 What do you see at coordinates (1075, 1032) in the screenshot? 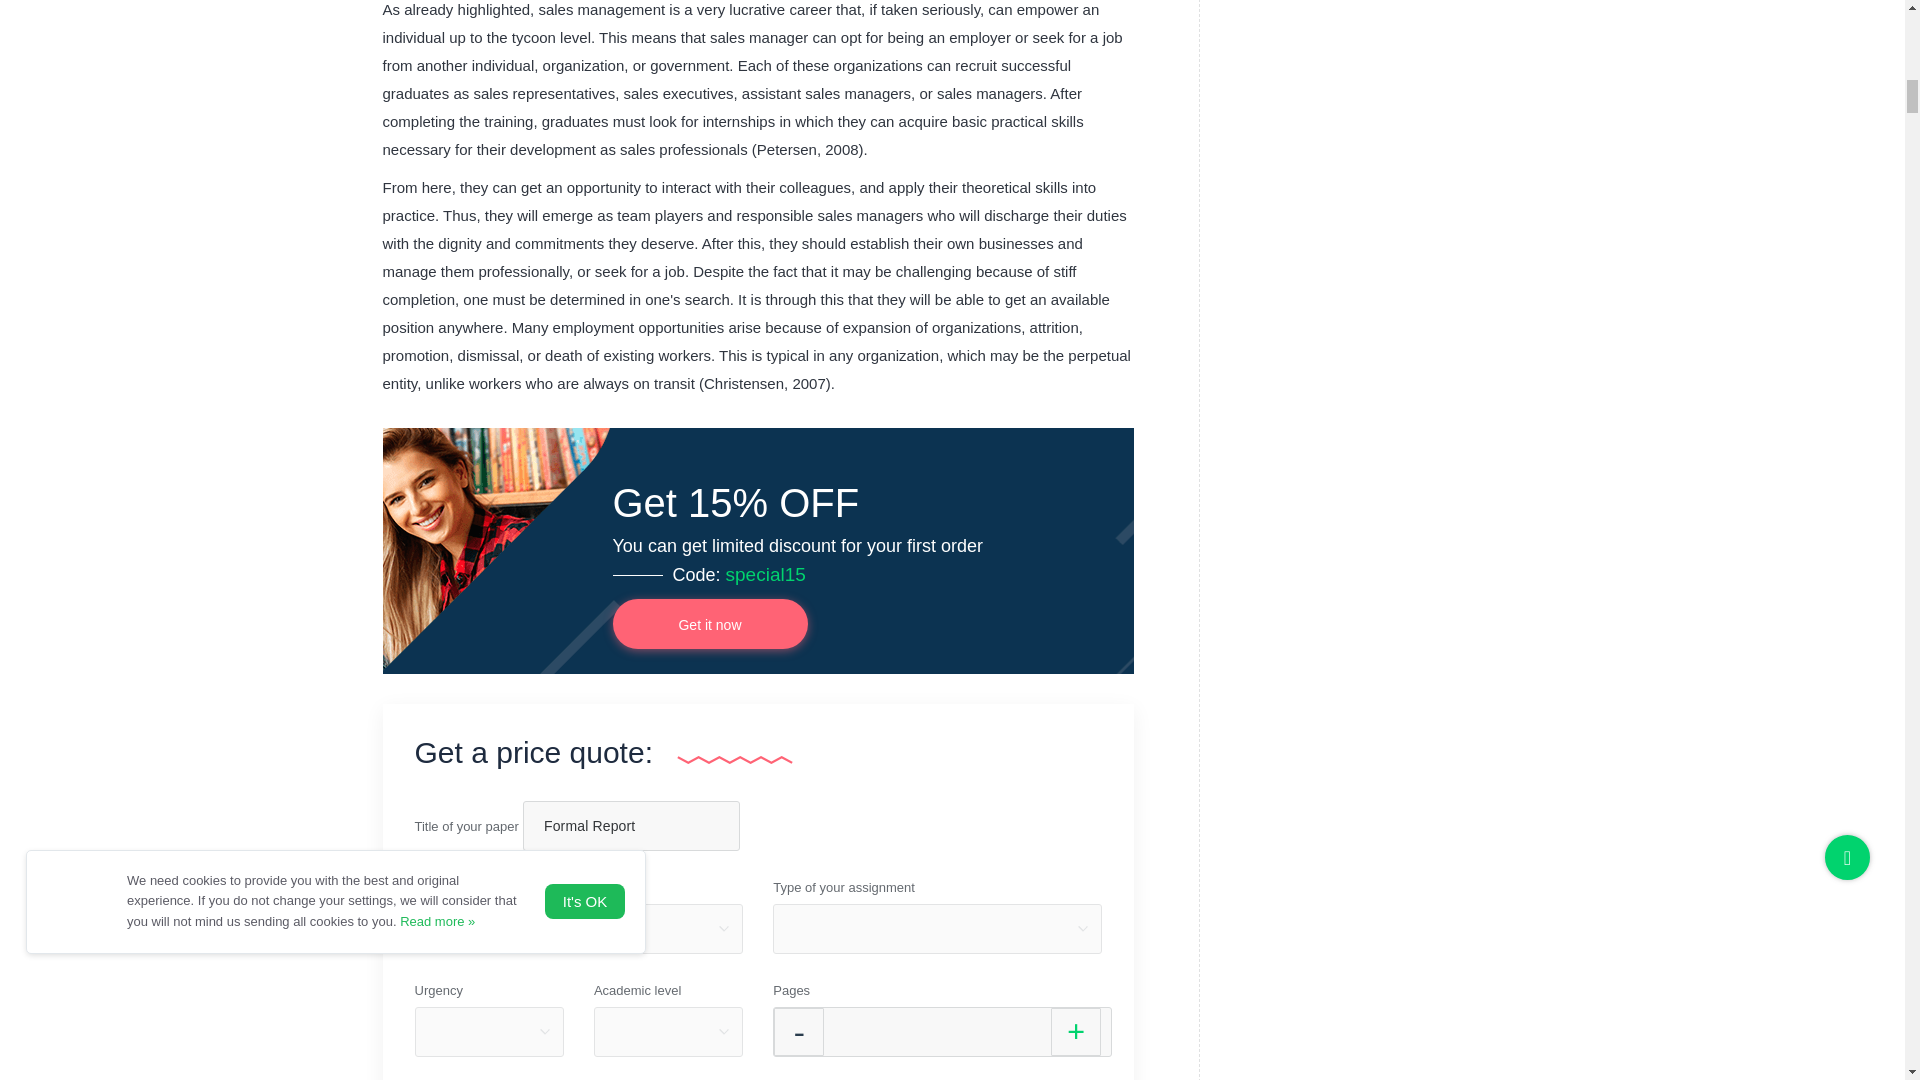
I see `Plus` at bounding box center [1075, 1032].